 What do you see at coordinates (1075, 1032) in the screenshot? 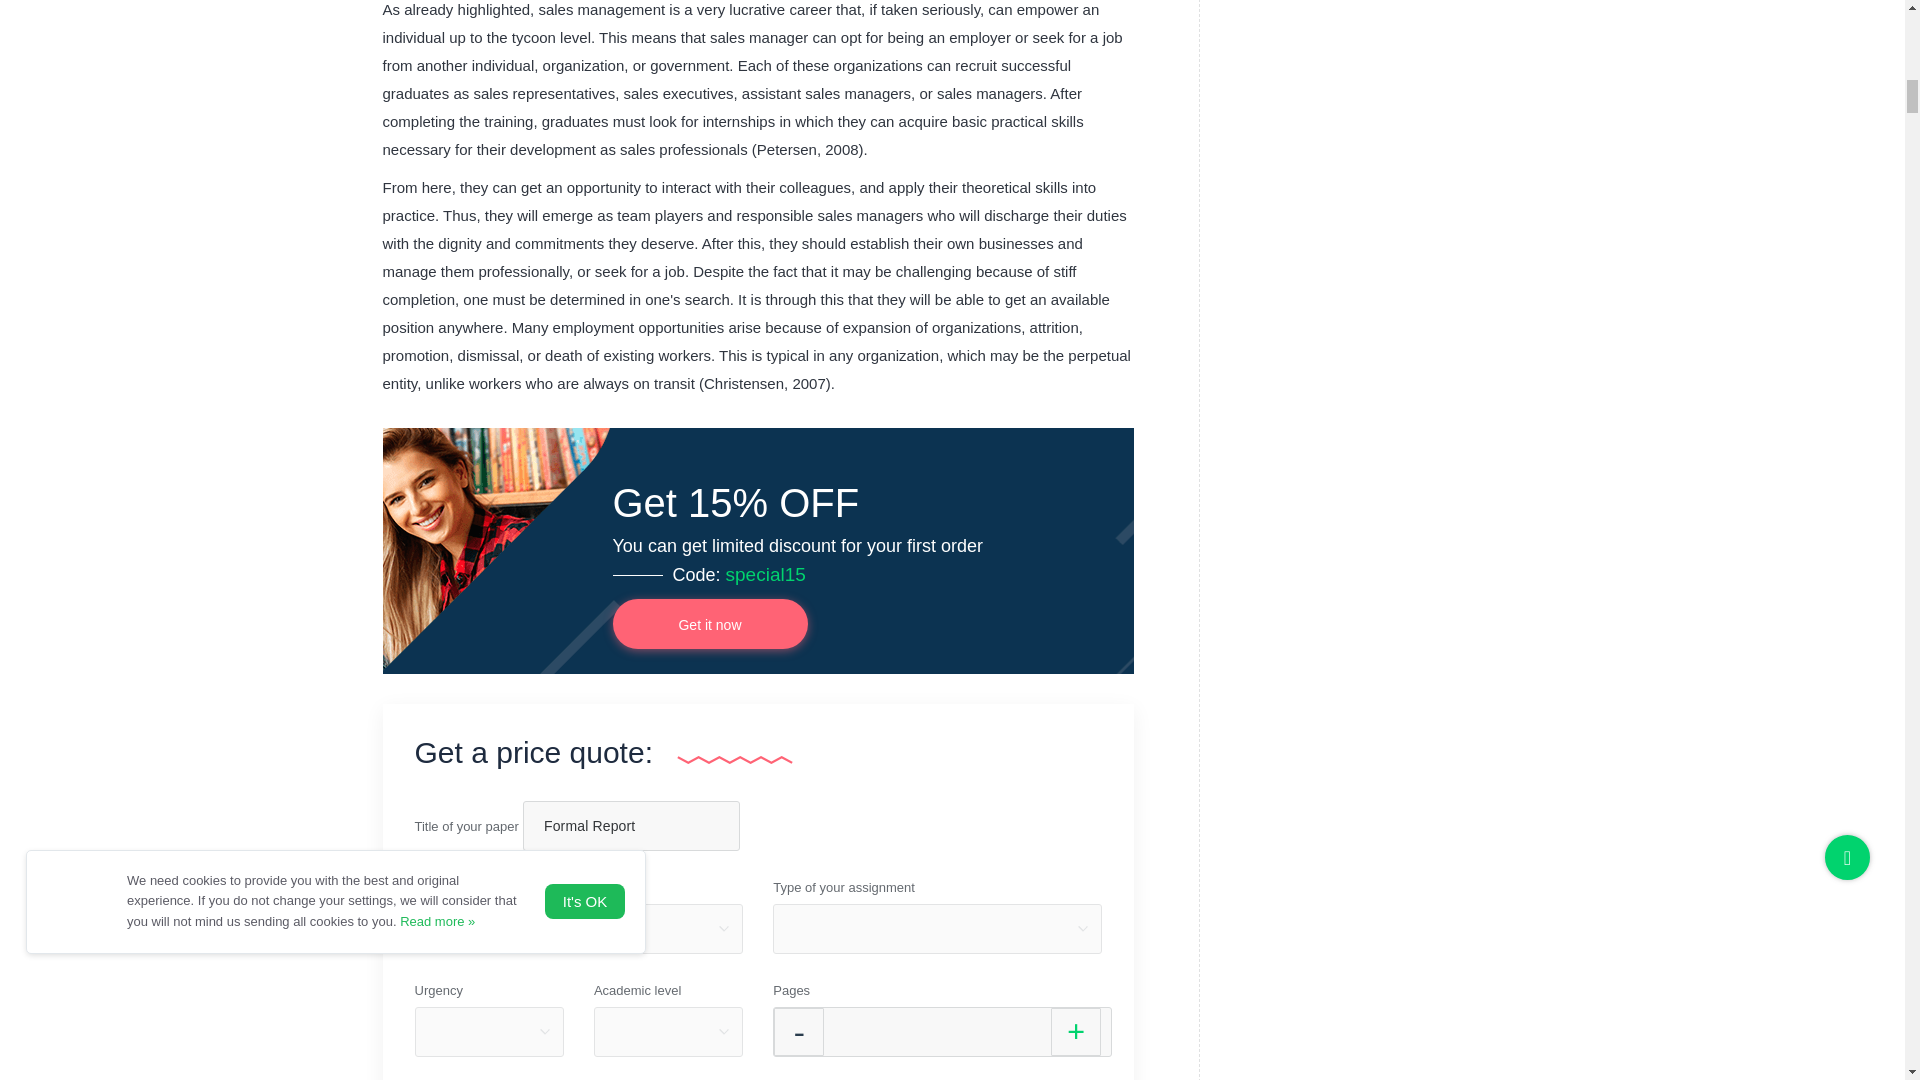
I see `Plus` at bounding box center [1075, 1032].